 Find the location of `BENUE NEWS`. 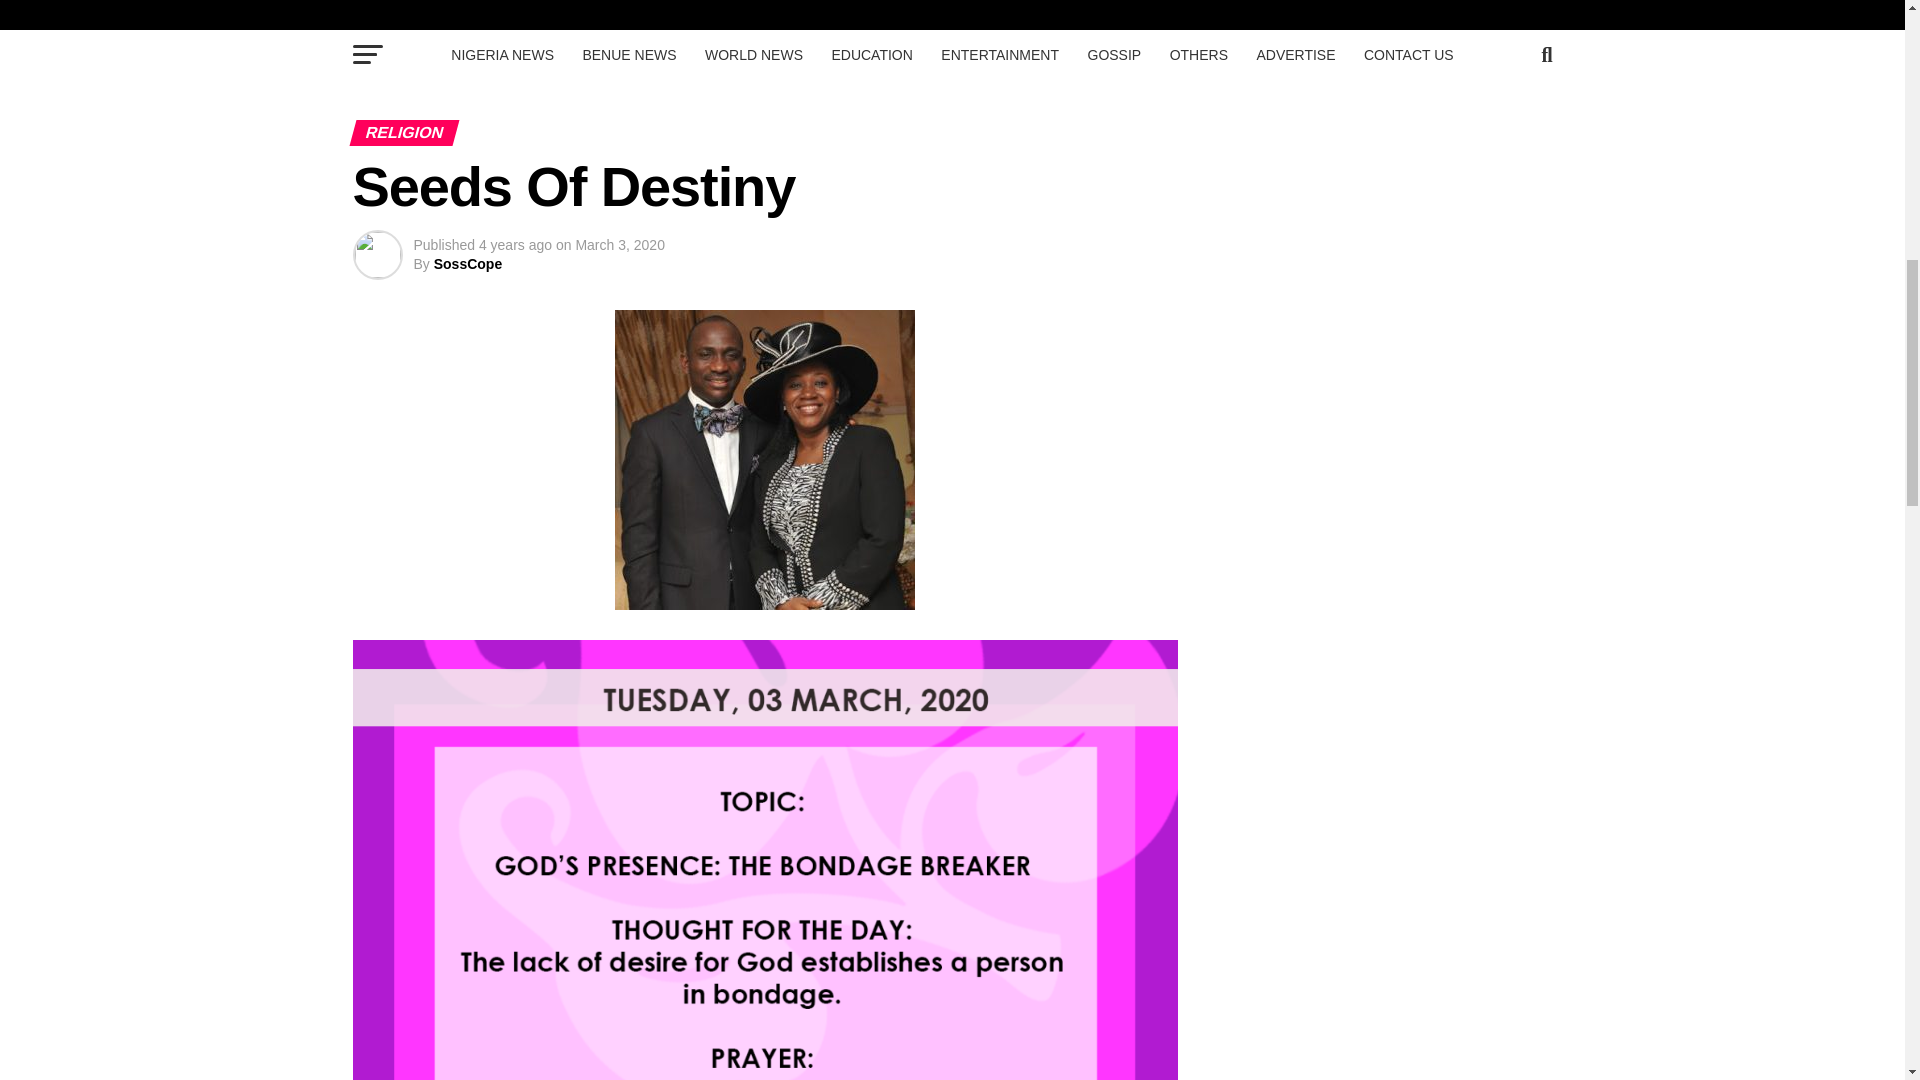

BENUE NEWS is located at coordinates (628, 54).